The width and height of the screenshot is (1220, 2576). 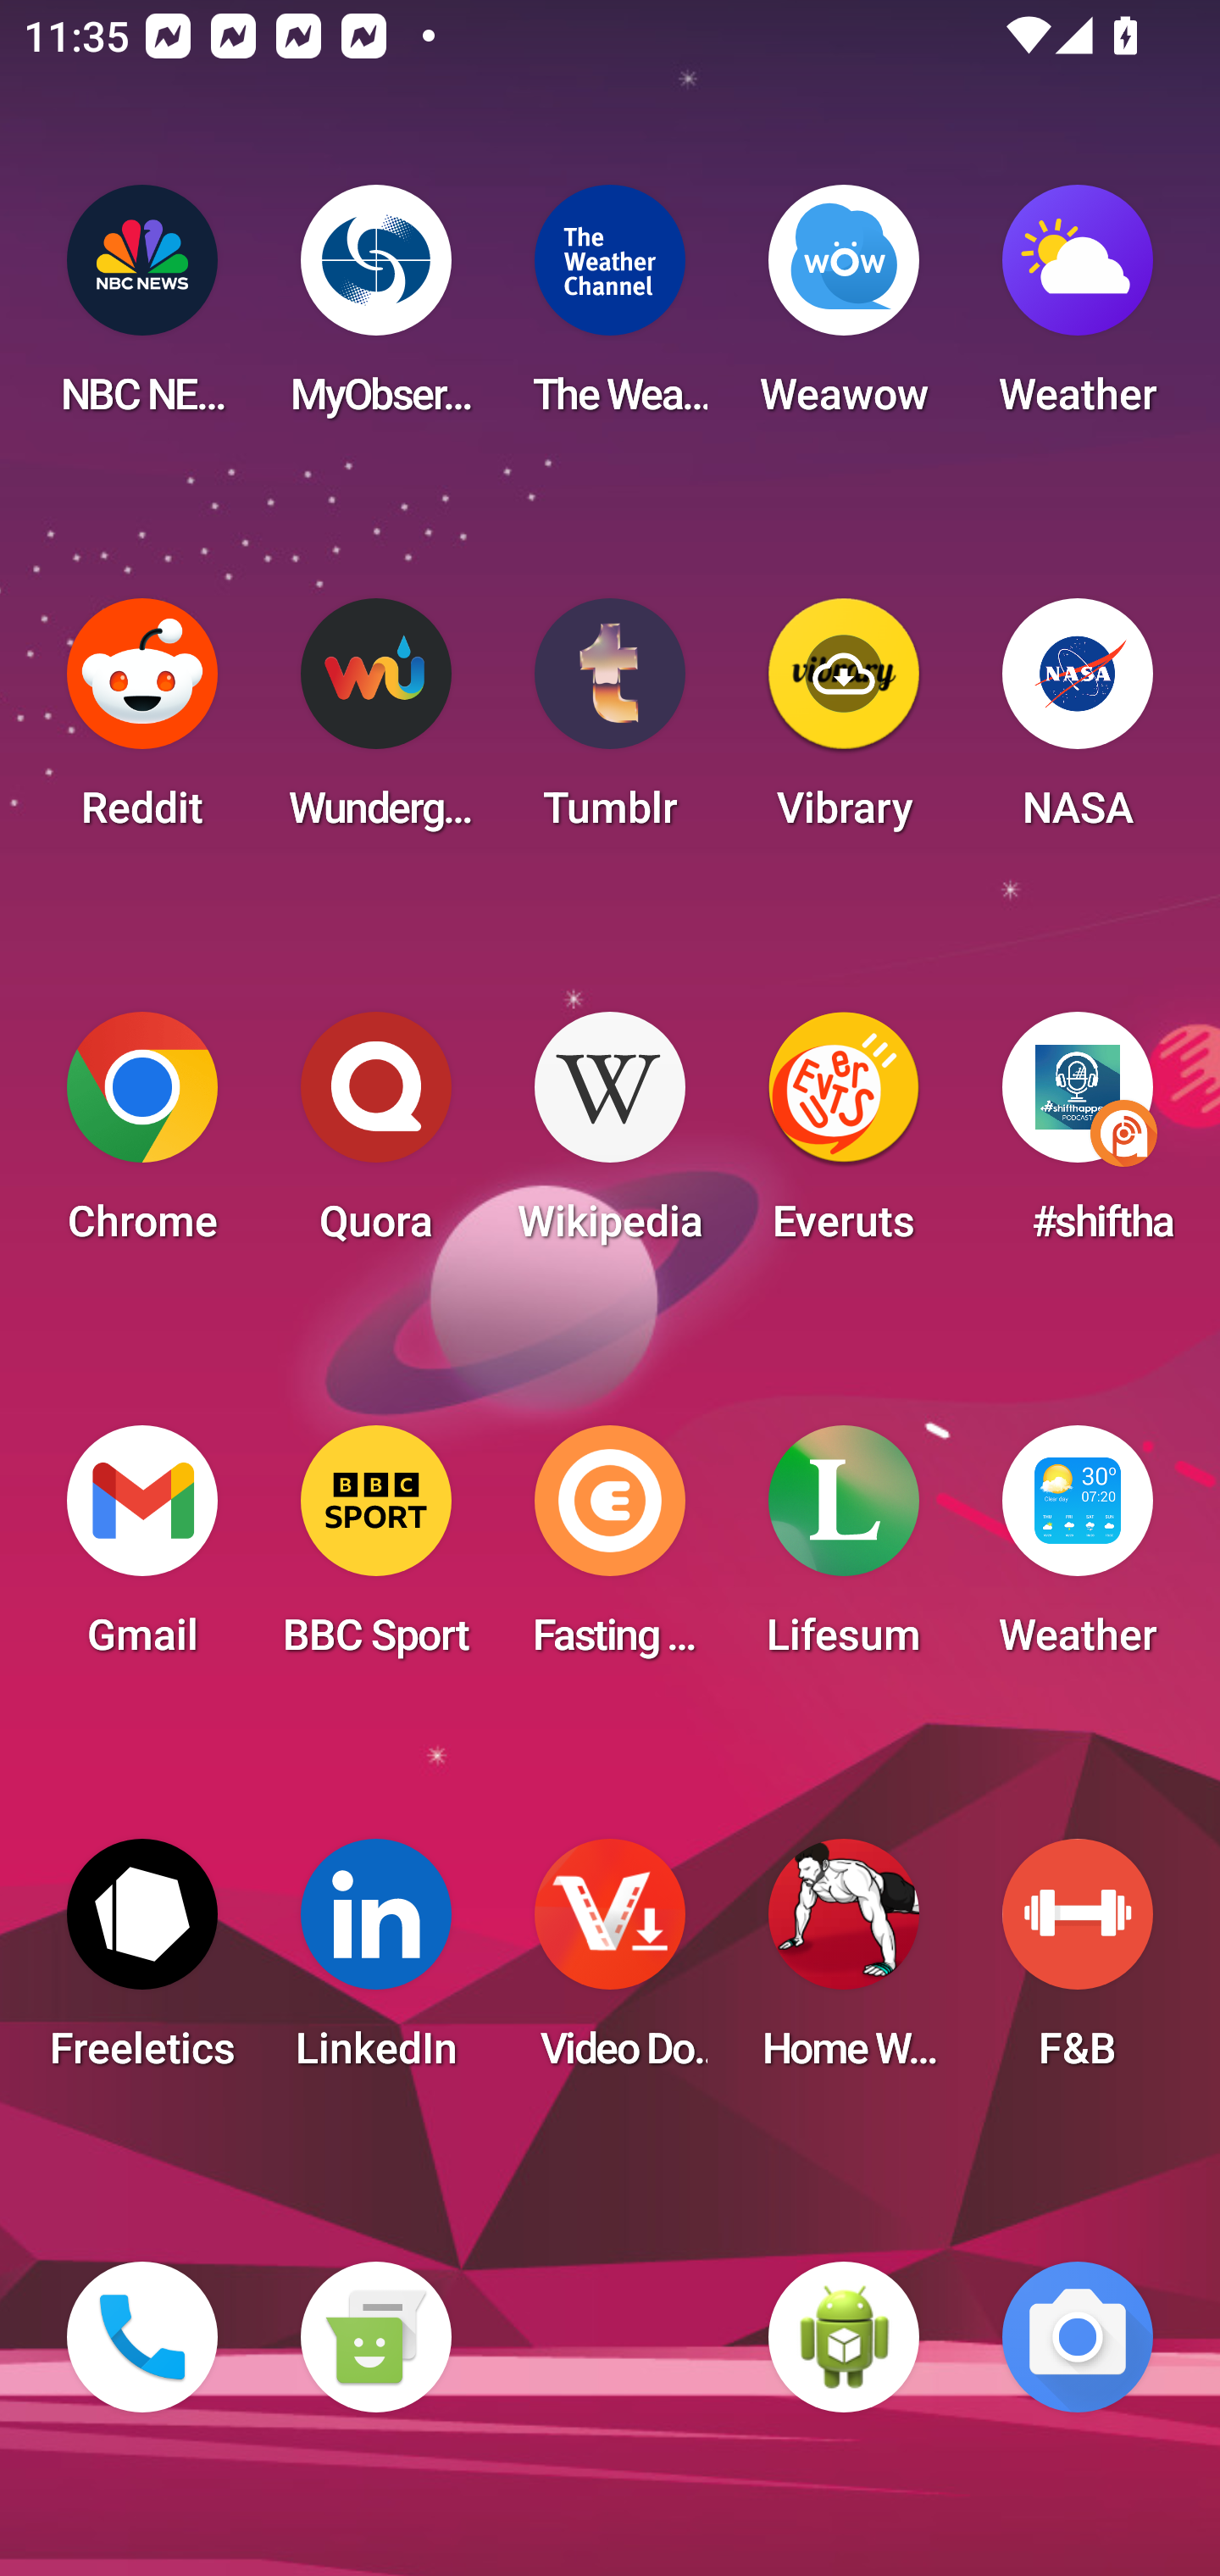 What do you see at coordinates (142, 724) in the screenshot?
I see `Reddit` at bounding box center [142, 724].